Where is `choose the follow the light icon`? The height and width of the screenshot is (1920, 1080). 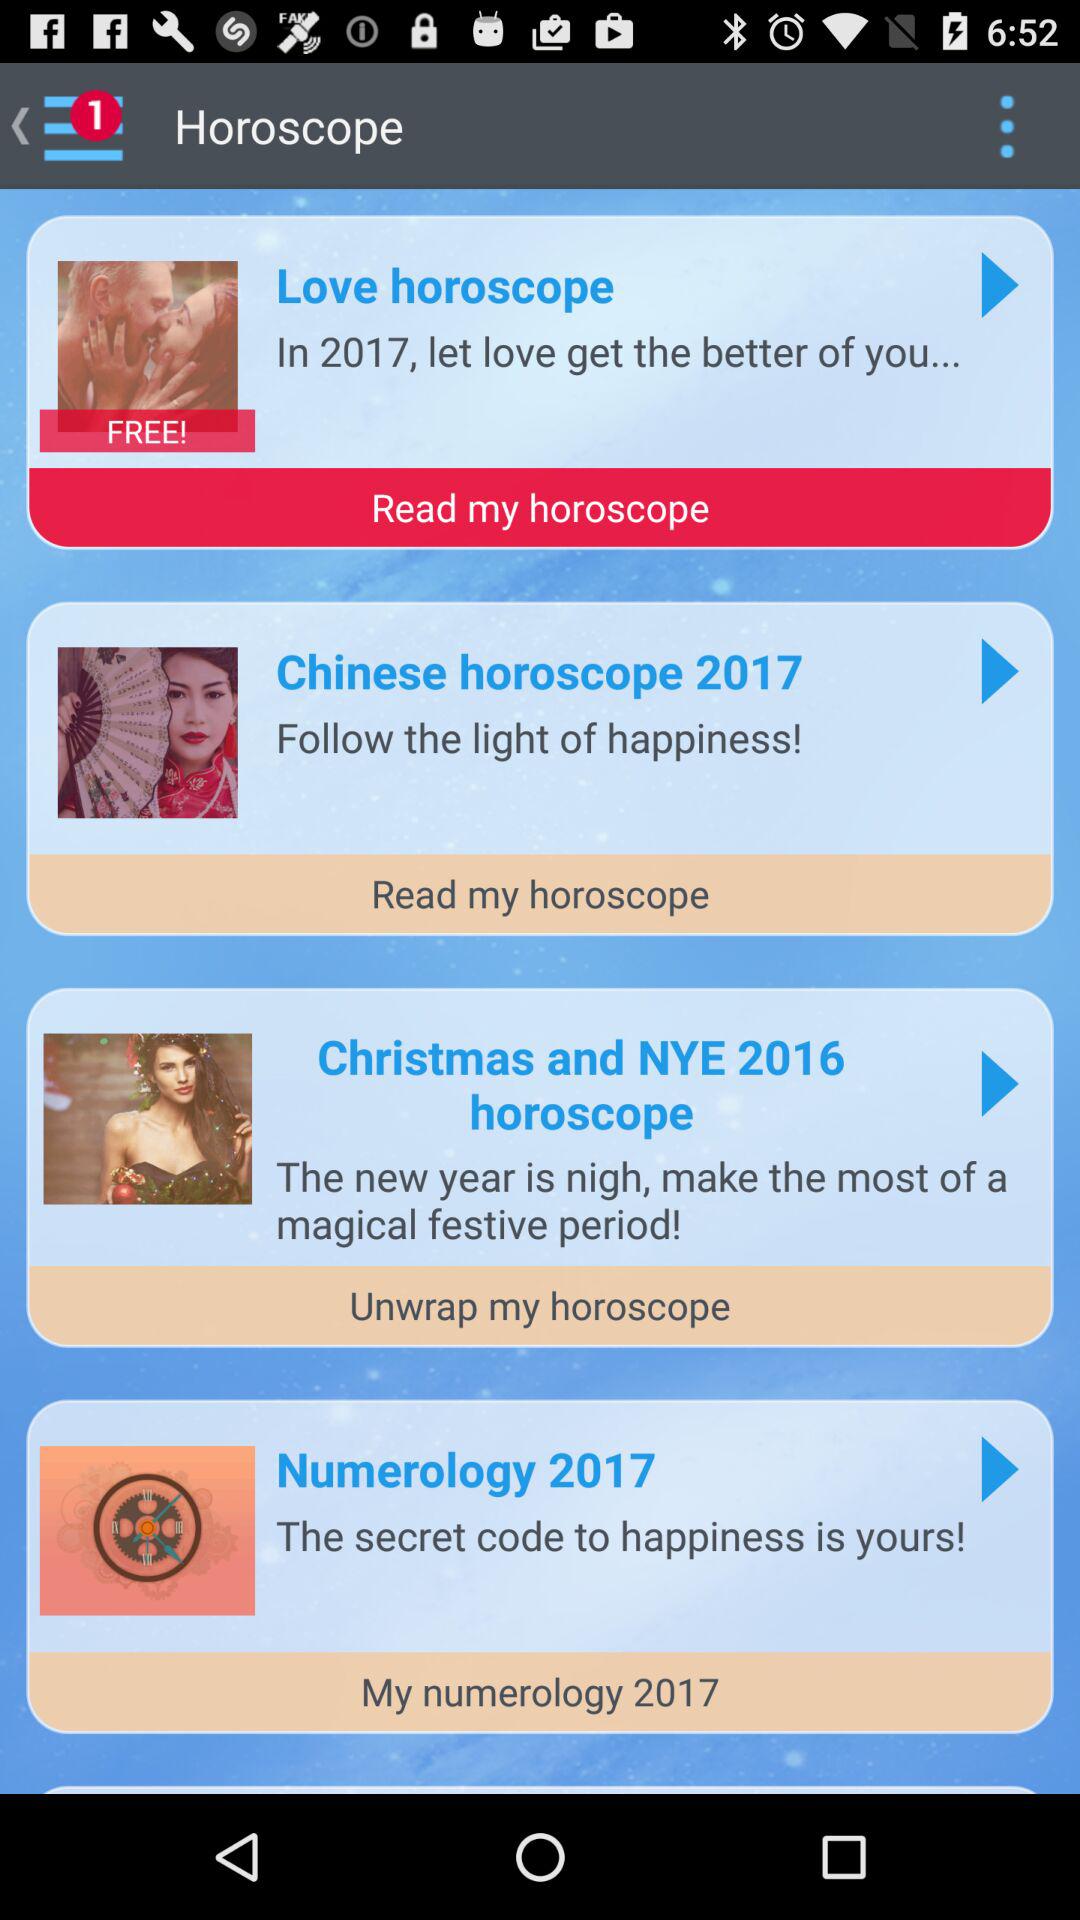 choose the follow the light icon is located at coordinates (539, 736).